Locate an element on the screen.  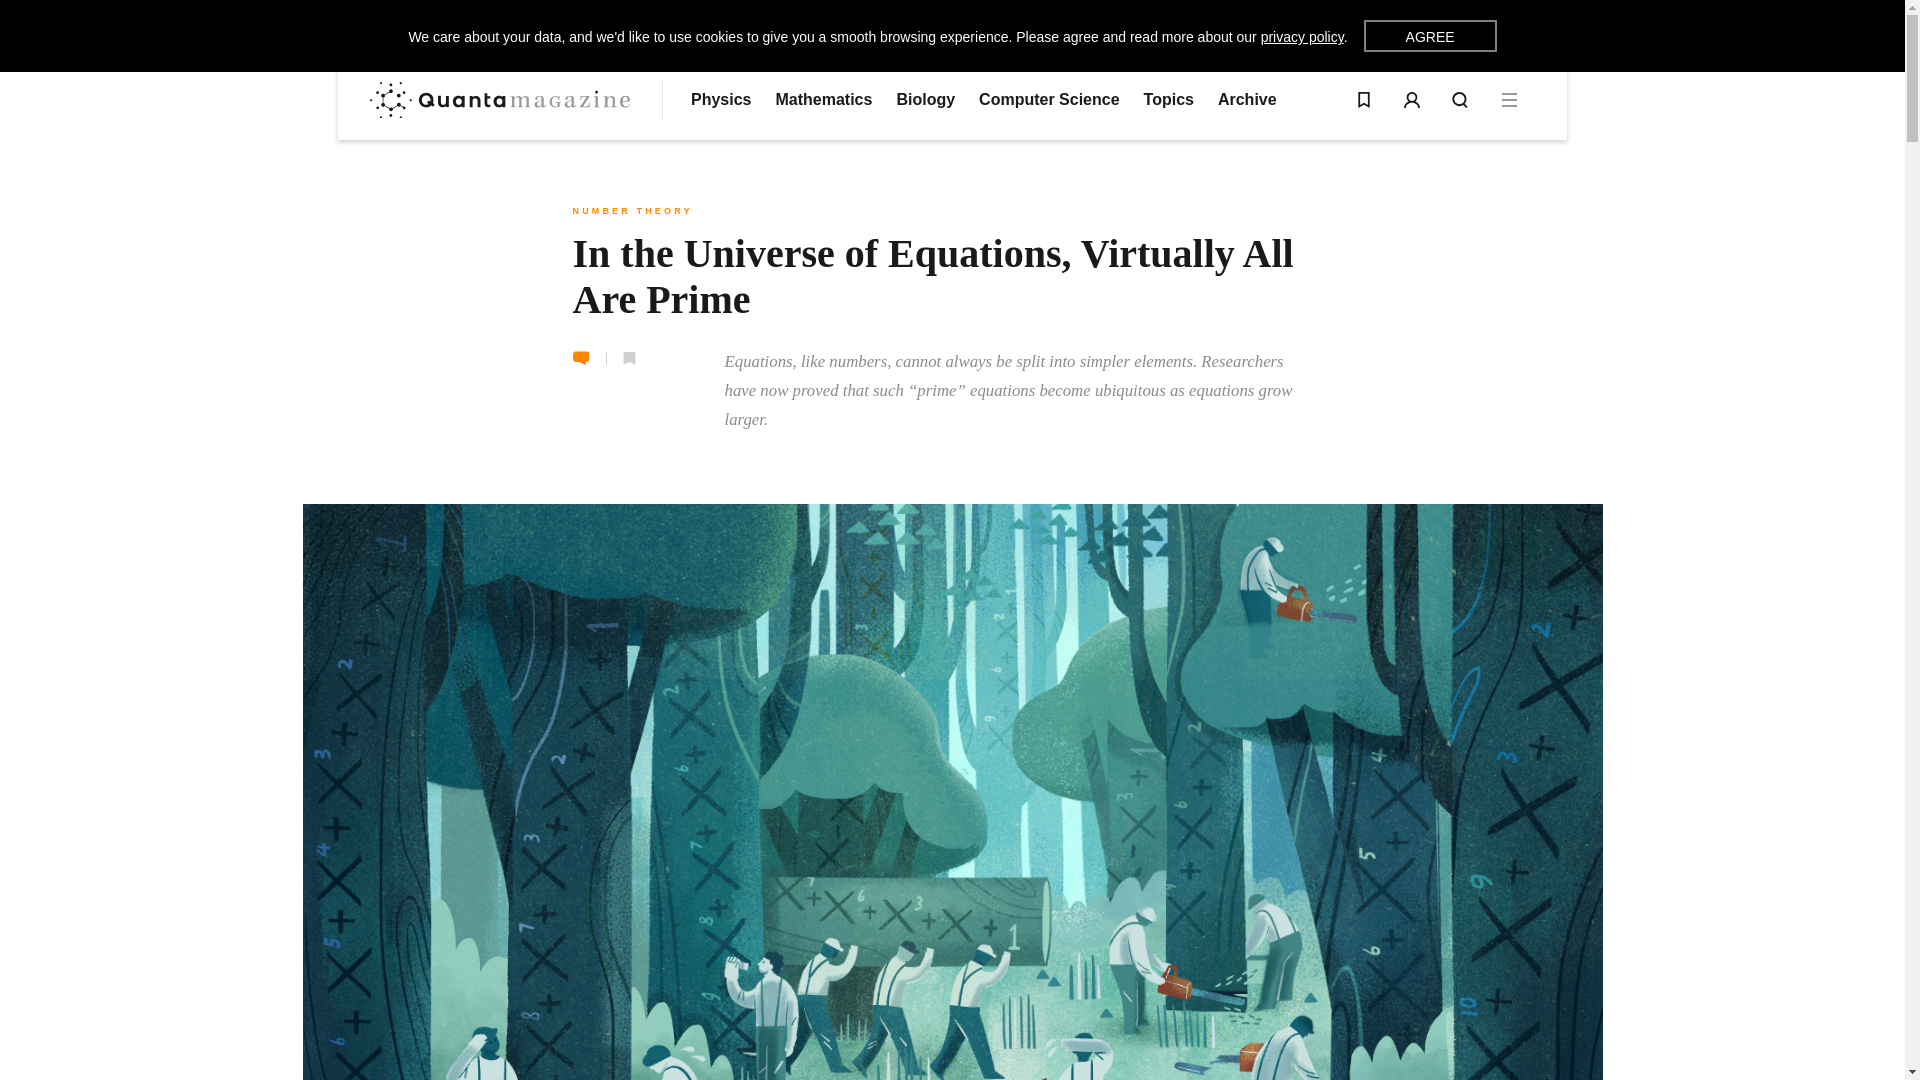
NUMBER THEORY is located at coordinates (632, 211).